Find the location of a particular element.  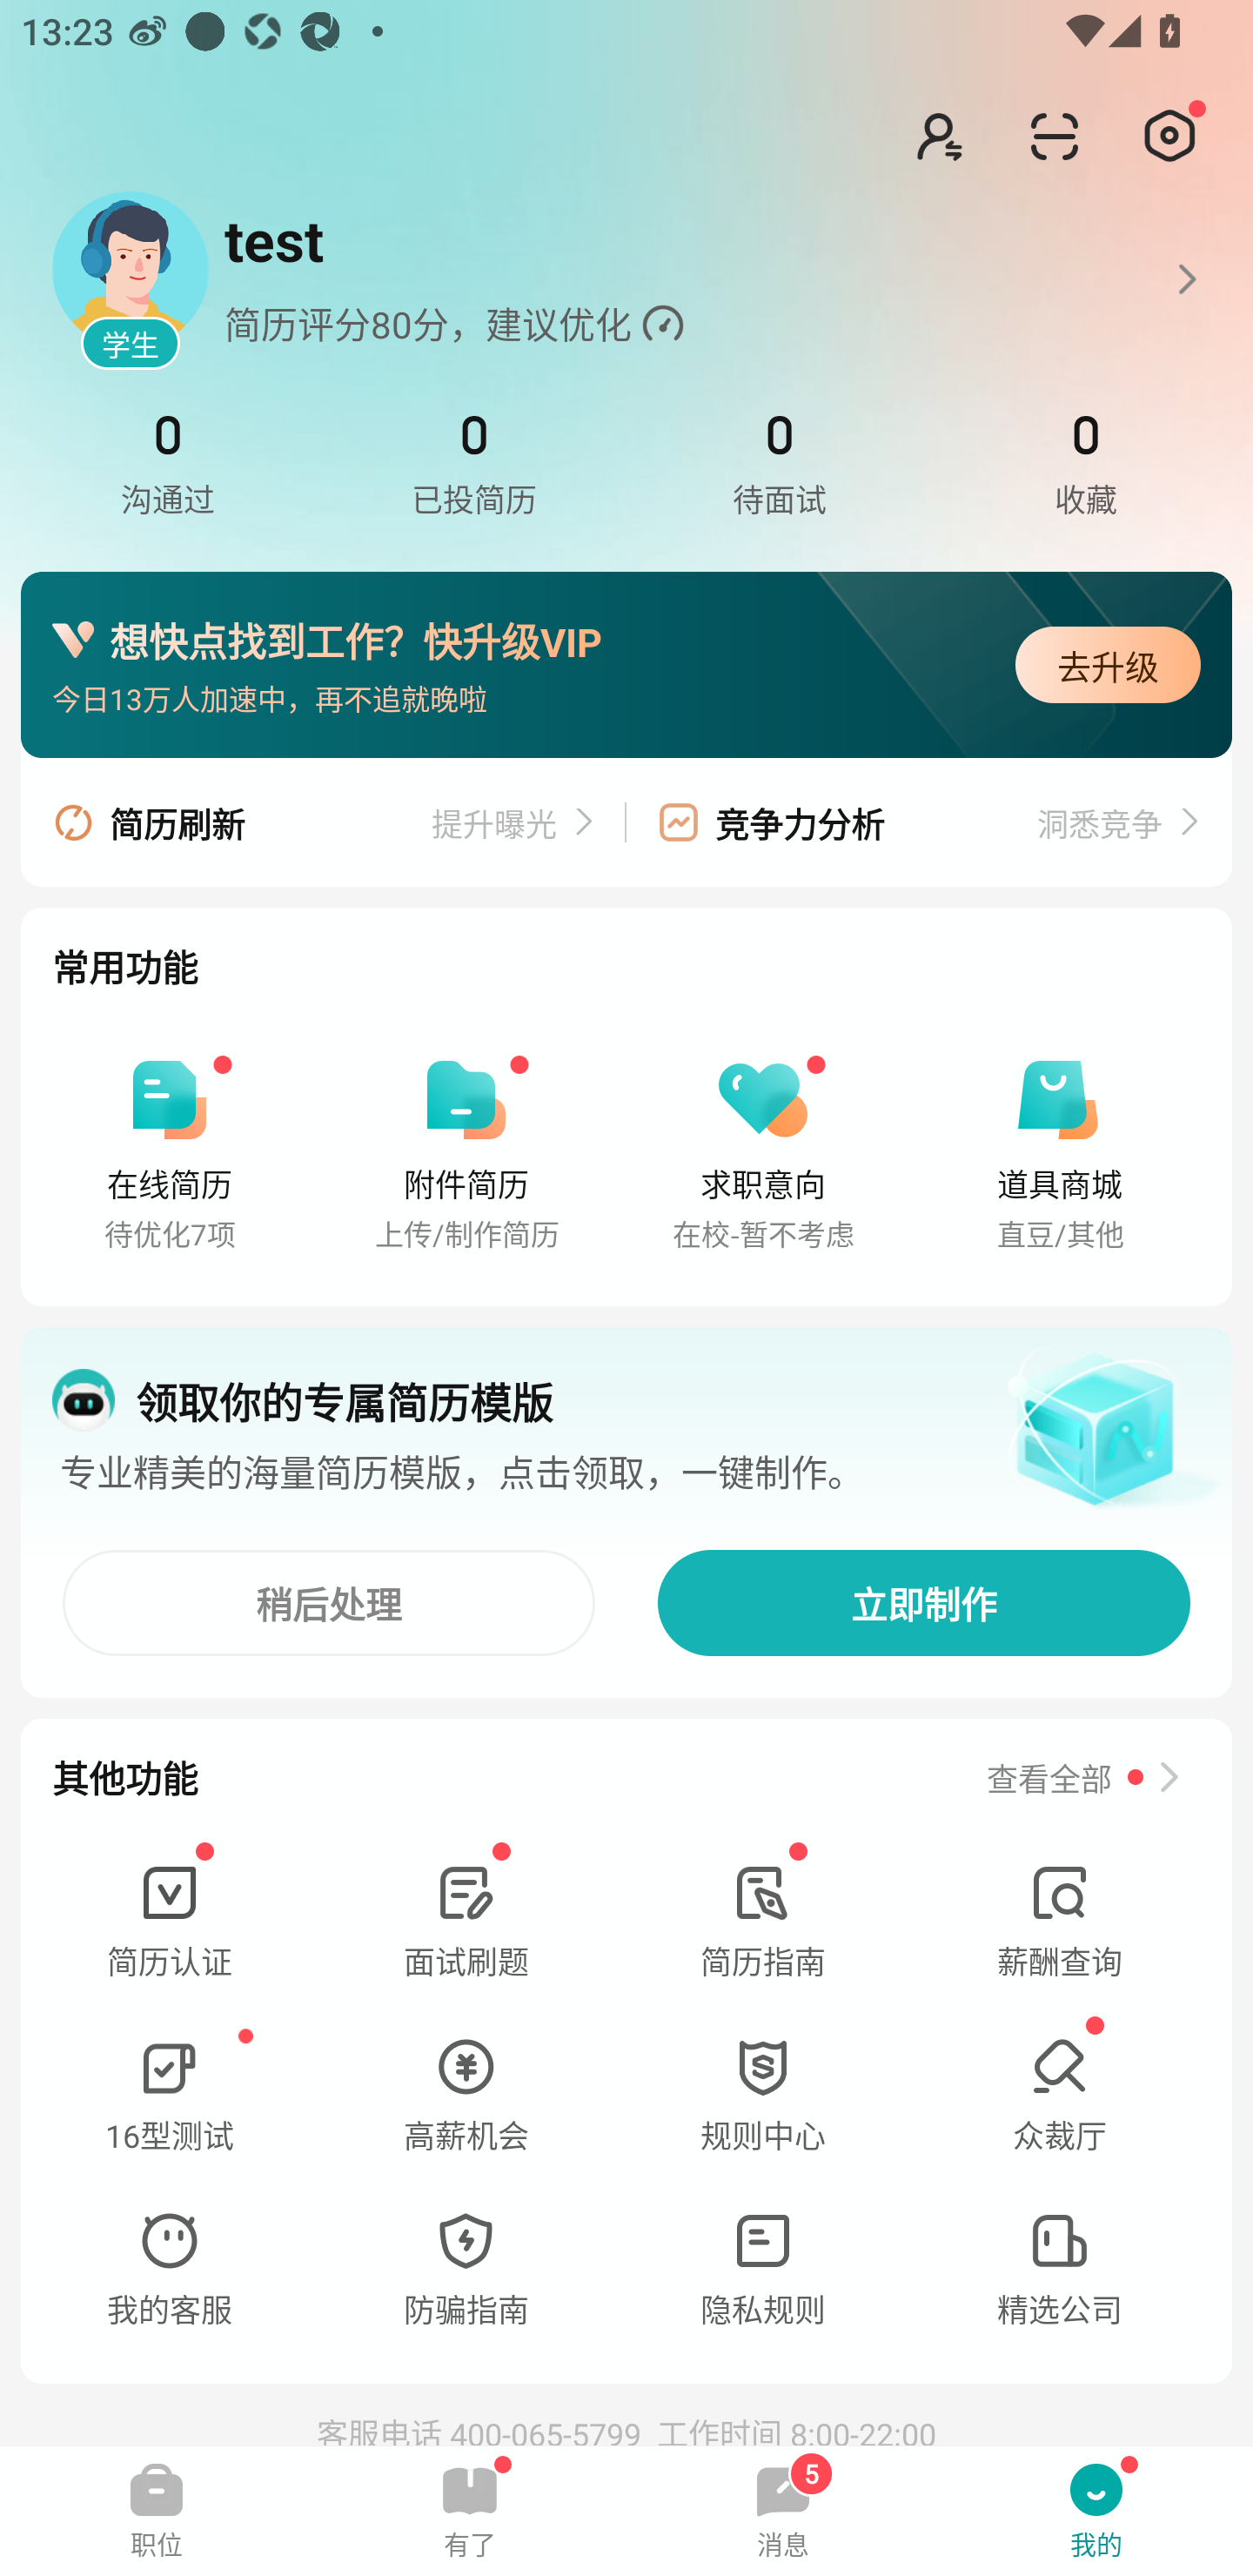

道具商城 直豆/其他 is located at coordinates (1059, 1152).